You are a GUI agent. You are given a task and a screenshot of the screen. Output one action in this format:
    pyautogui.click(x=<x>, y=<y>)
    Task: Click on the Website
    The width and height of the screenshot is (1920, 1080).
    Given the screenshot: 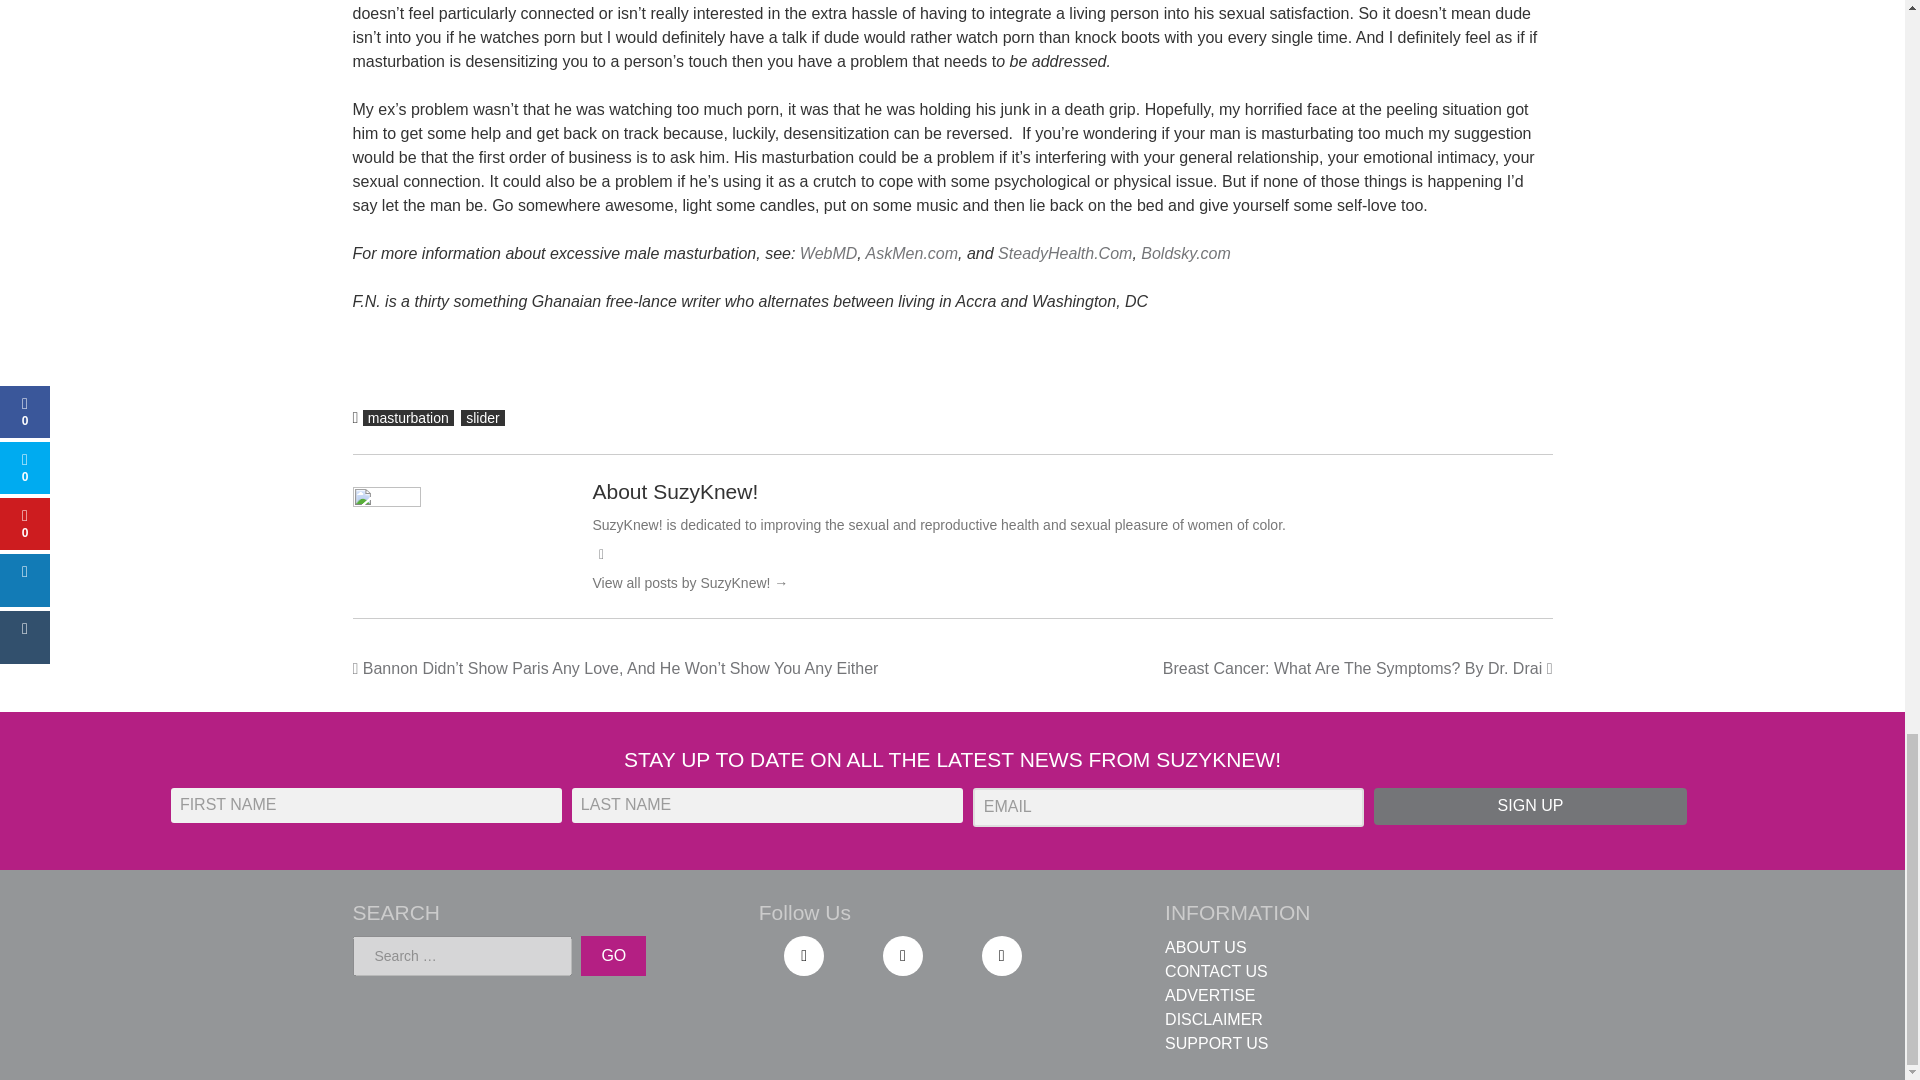 What is the action you would take?
    pyautogui.click(x=600, y=554)
    